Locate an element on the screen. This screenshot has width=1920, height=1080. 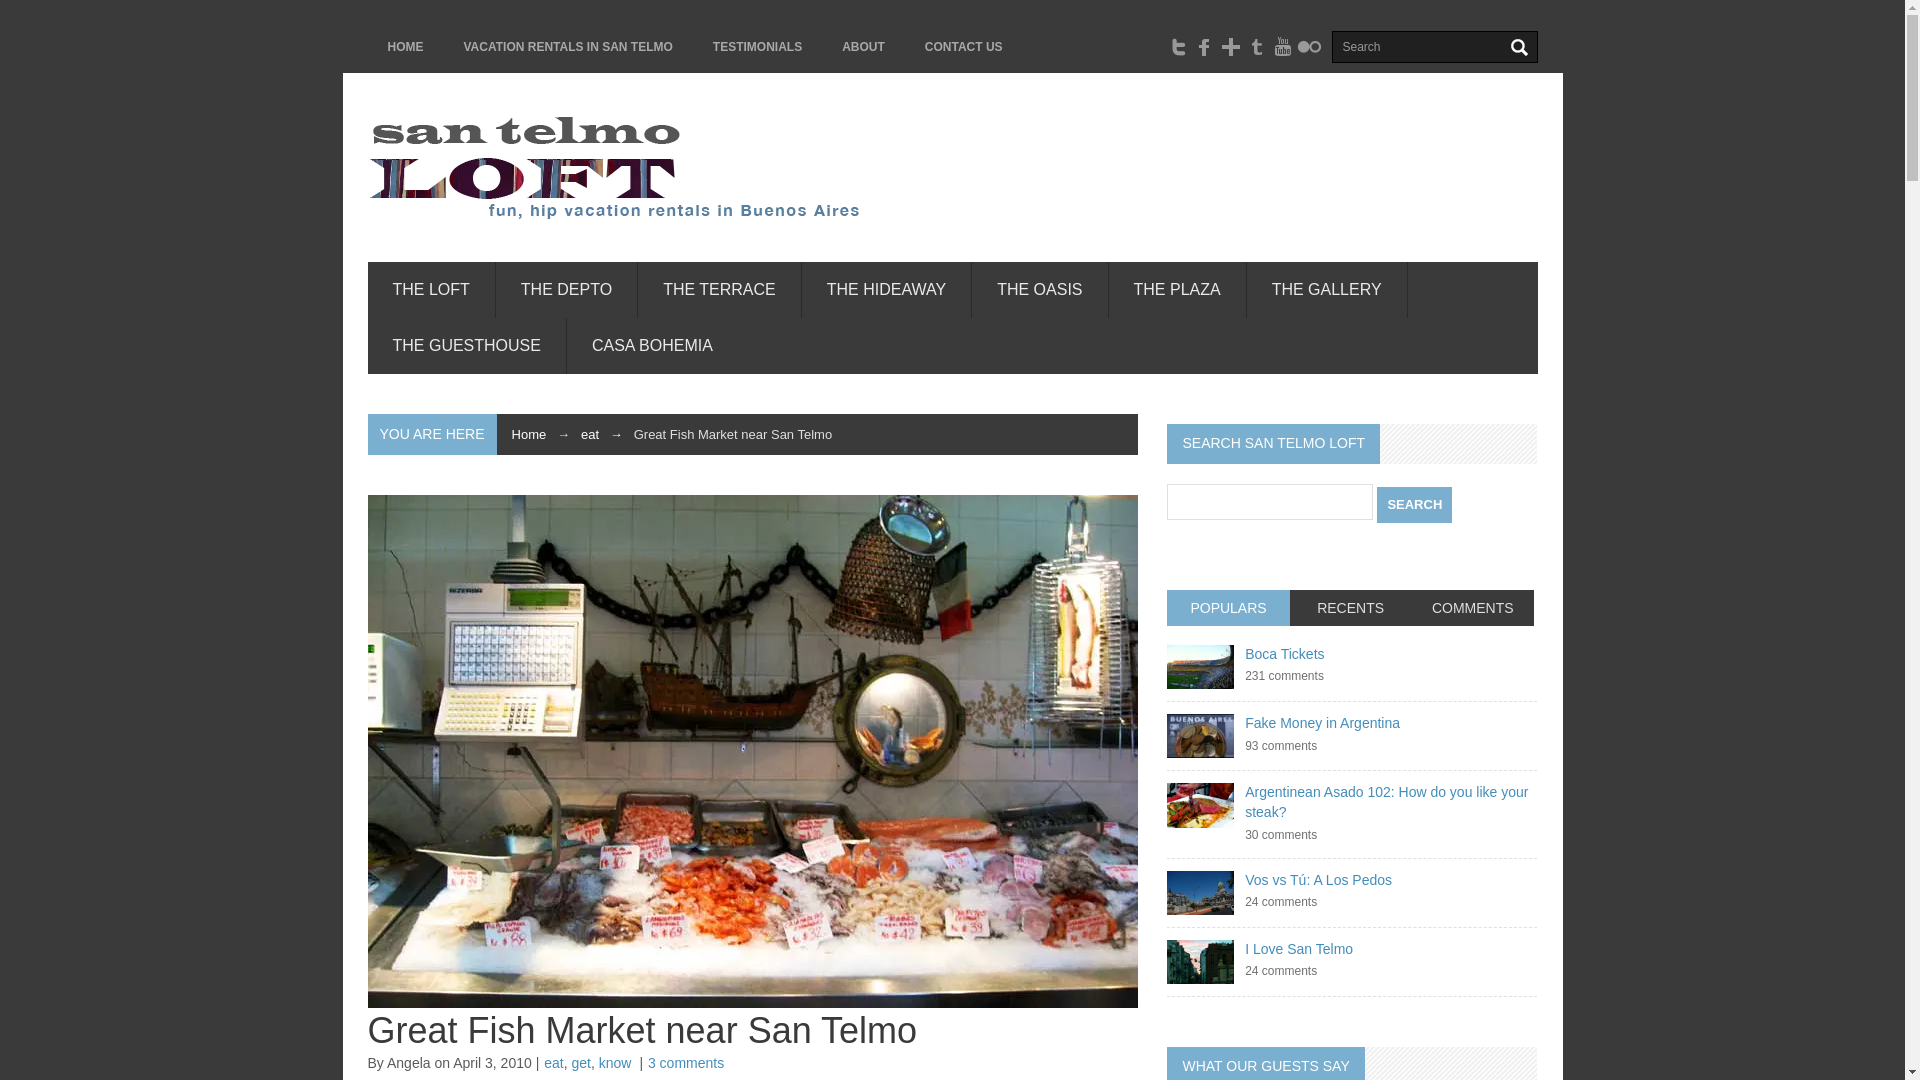
THE GUESTHOUSE is located at coordinates (467, 345).